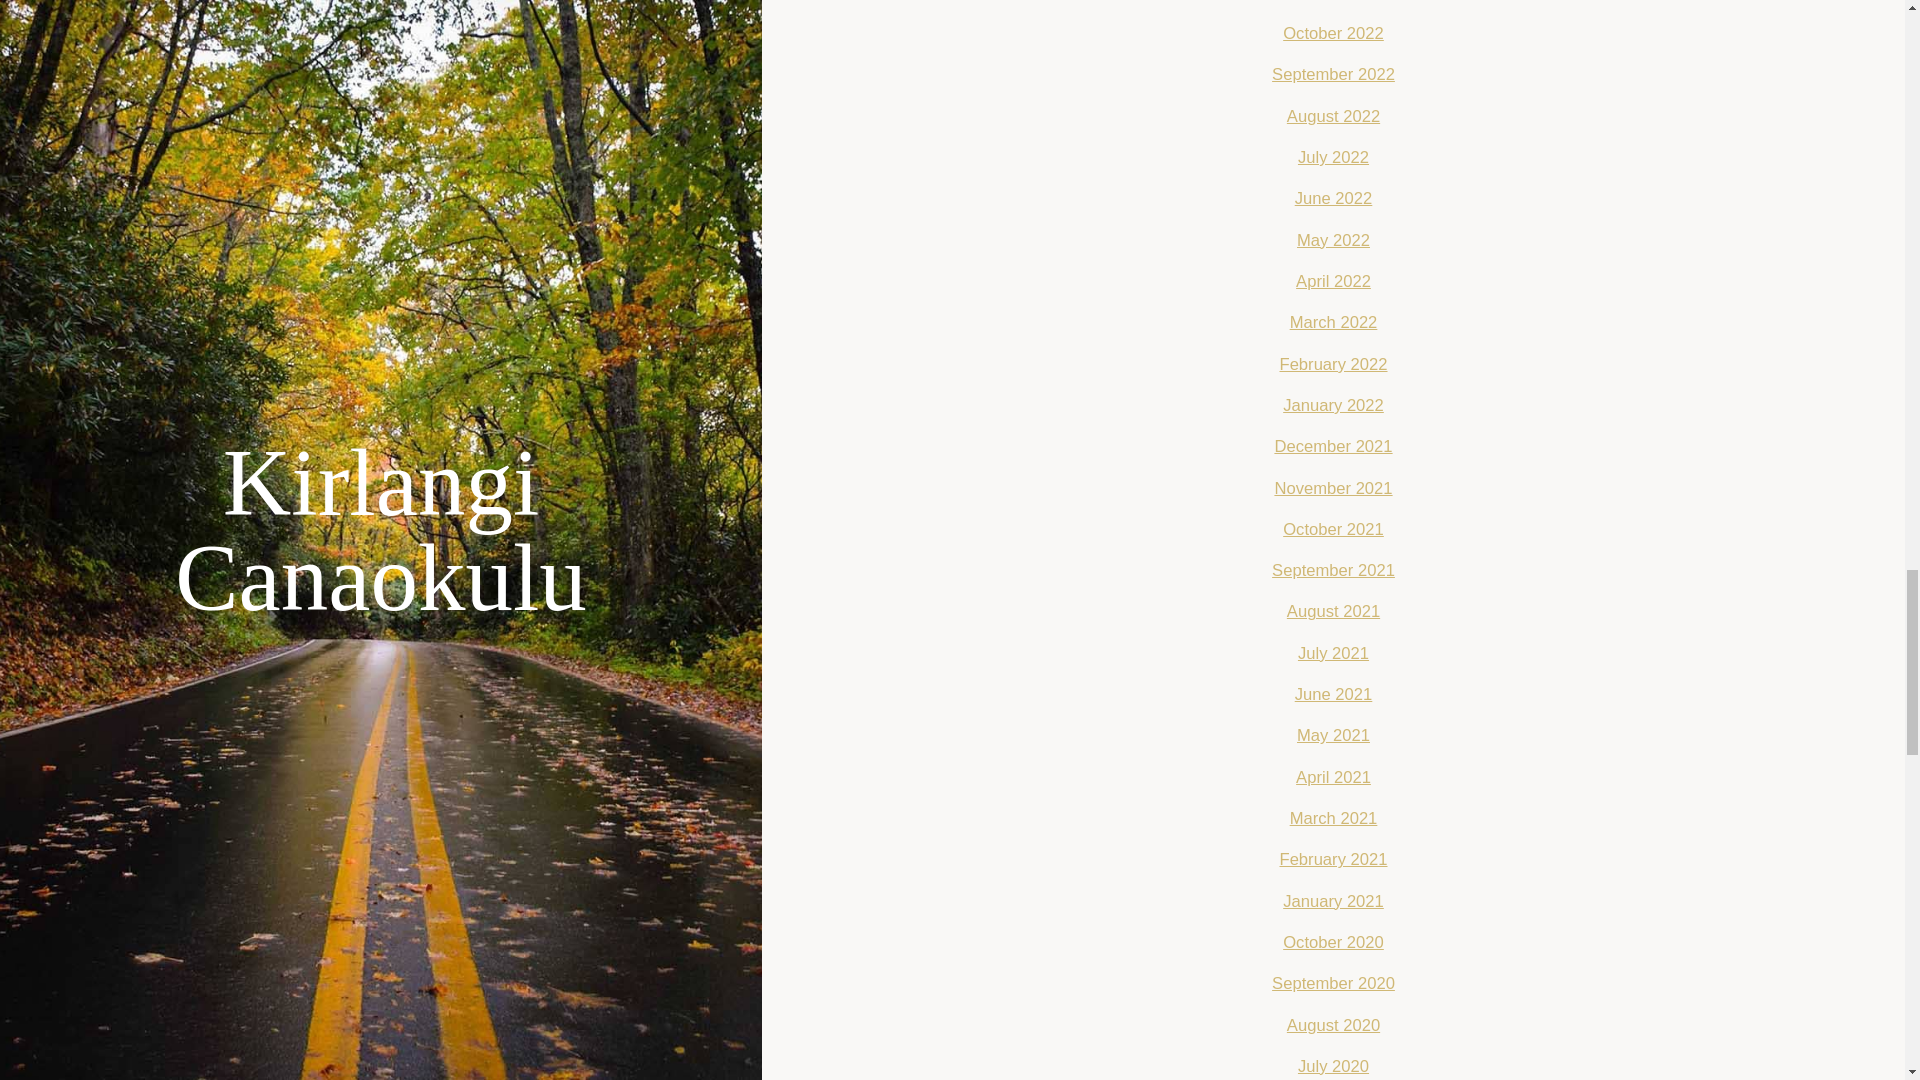  Describe the element at coordinates (1334, 322) in the screenshot. I see `March 2022` at that location.